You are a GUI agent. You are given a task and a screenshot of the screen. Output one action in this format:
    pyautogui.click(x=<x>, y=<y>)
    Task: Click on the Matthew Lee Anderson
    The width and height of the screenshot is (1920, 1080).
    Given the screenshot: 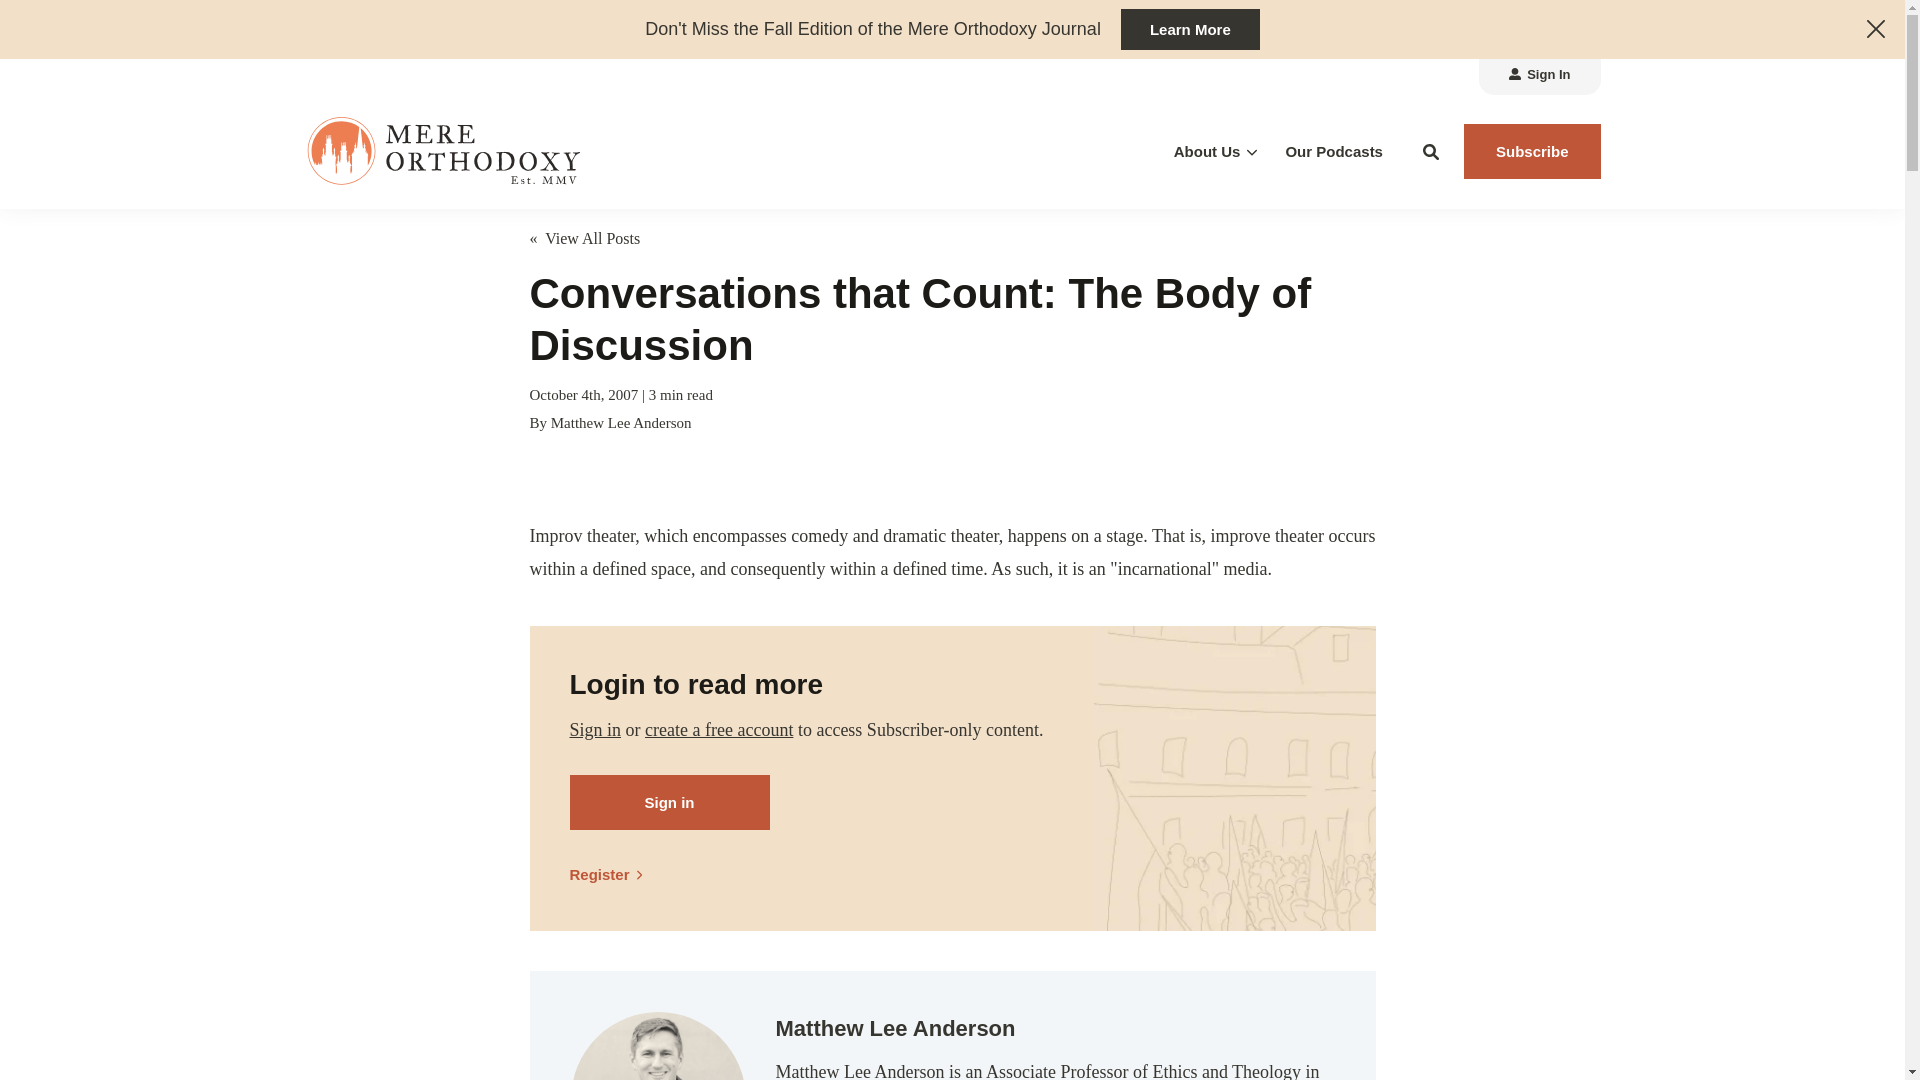 What is the action you would take?
    pyautogui.click(x=657, y=1046)
    